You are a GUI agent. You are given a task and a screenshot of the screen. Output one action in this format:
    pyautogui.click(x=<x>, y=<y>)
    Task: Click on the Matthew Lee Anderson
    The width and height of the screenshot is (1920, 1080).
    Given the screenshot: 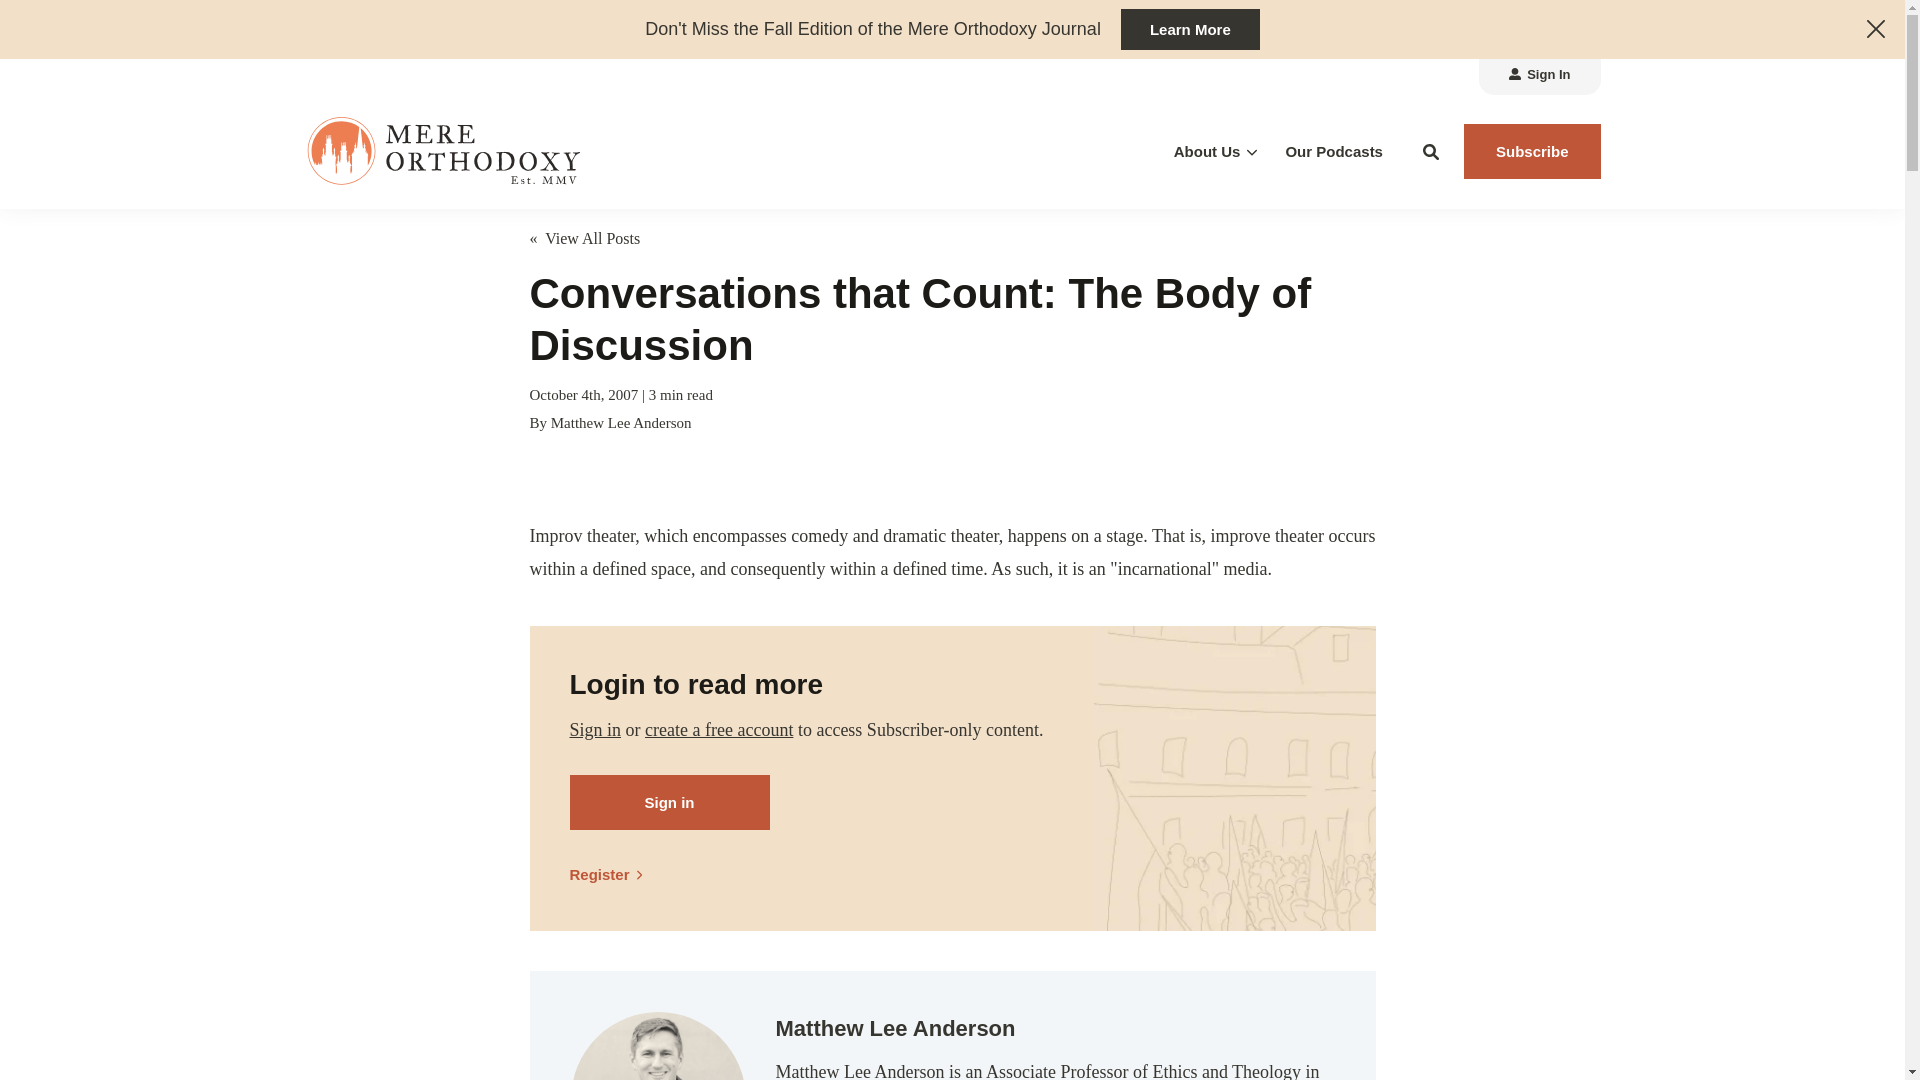 What is the action you would take?
    pyautogui.click(x=657, y=1046)
    